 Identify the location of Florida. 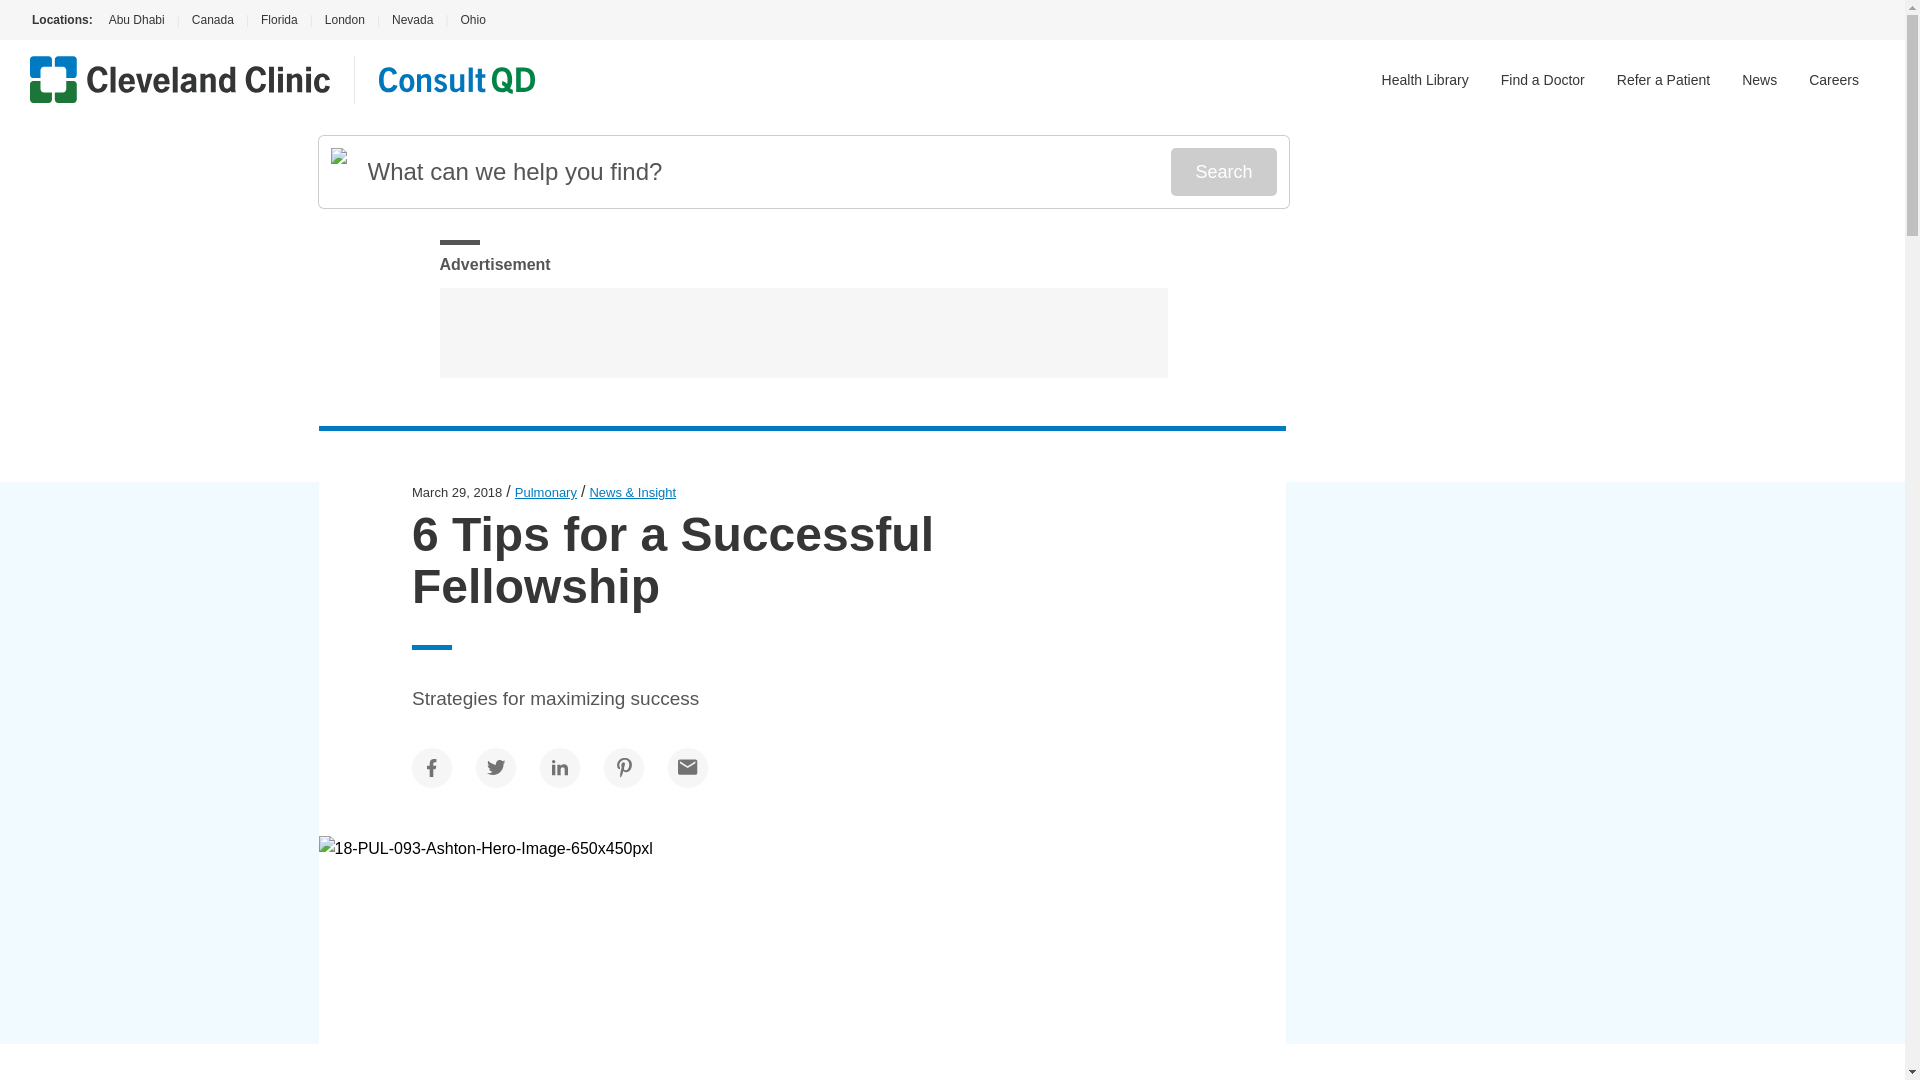
(279, 20).